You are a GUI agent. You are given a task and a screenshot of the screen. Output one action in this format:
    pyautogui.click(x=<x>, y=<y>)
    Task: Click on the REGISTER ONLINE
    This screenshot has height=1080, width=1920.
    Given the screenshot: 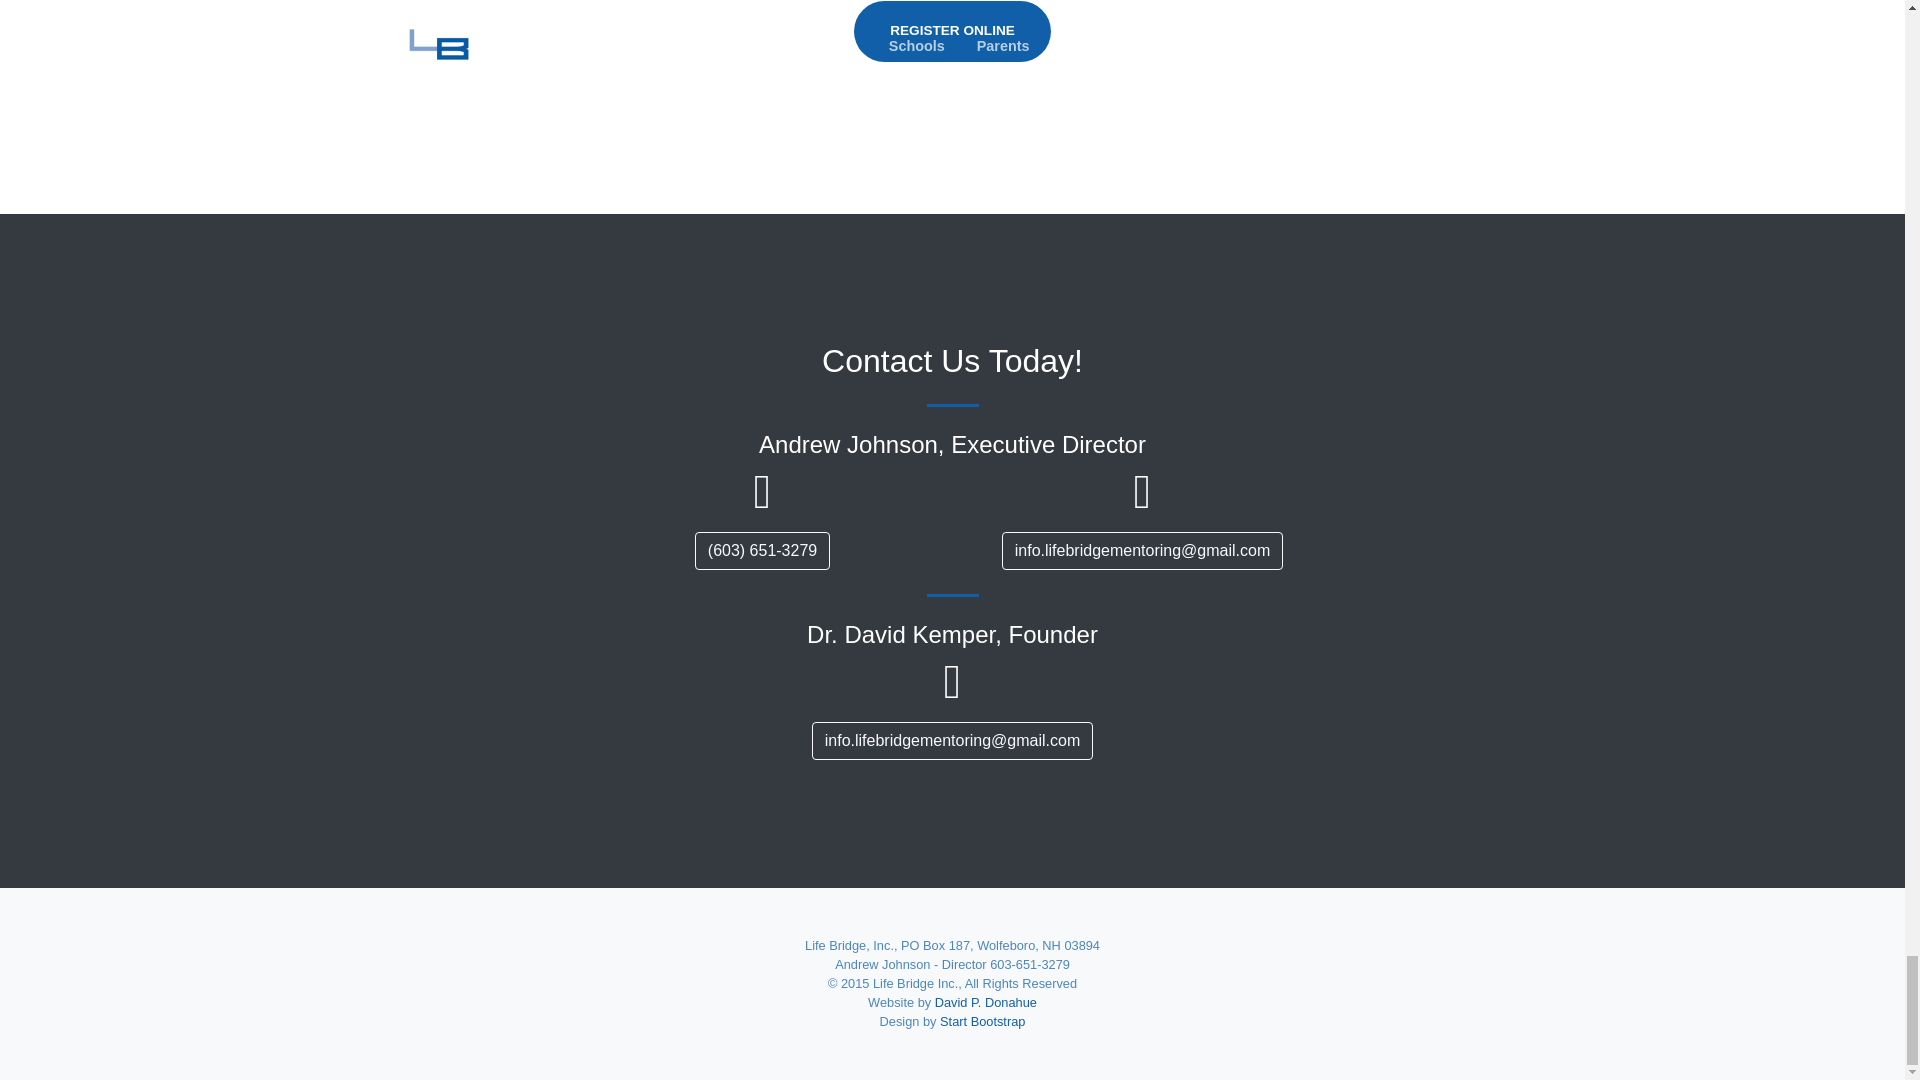 What is the action you would take?
    pyautogui.click(x=952, y=30)
    